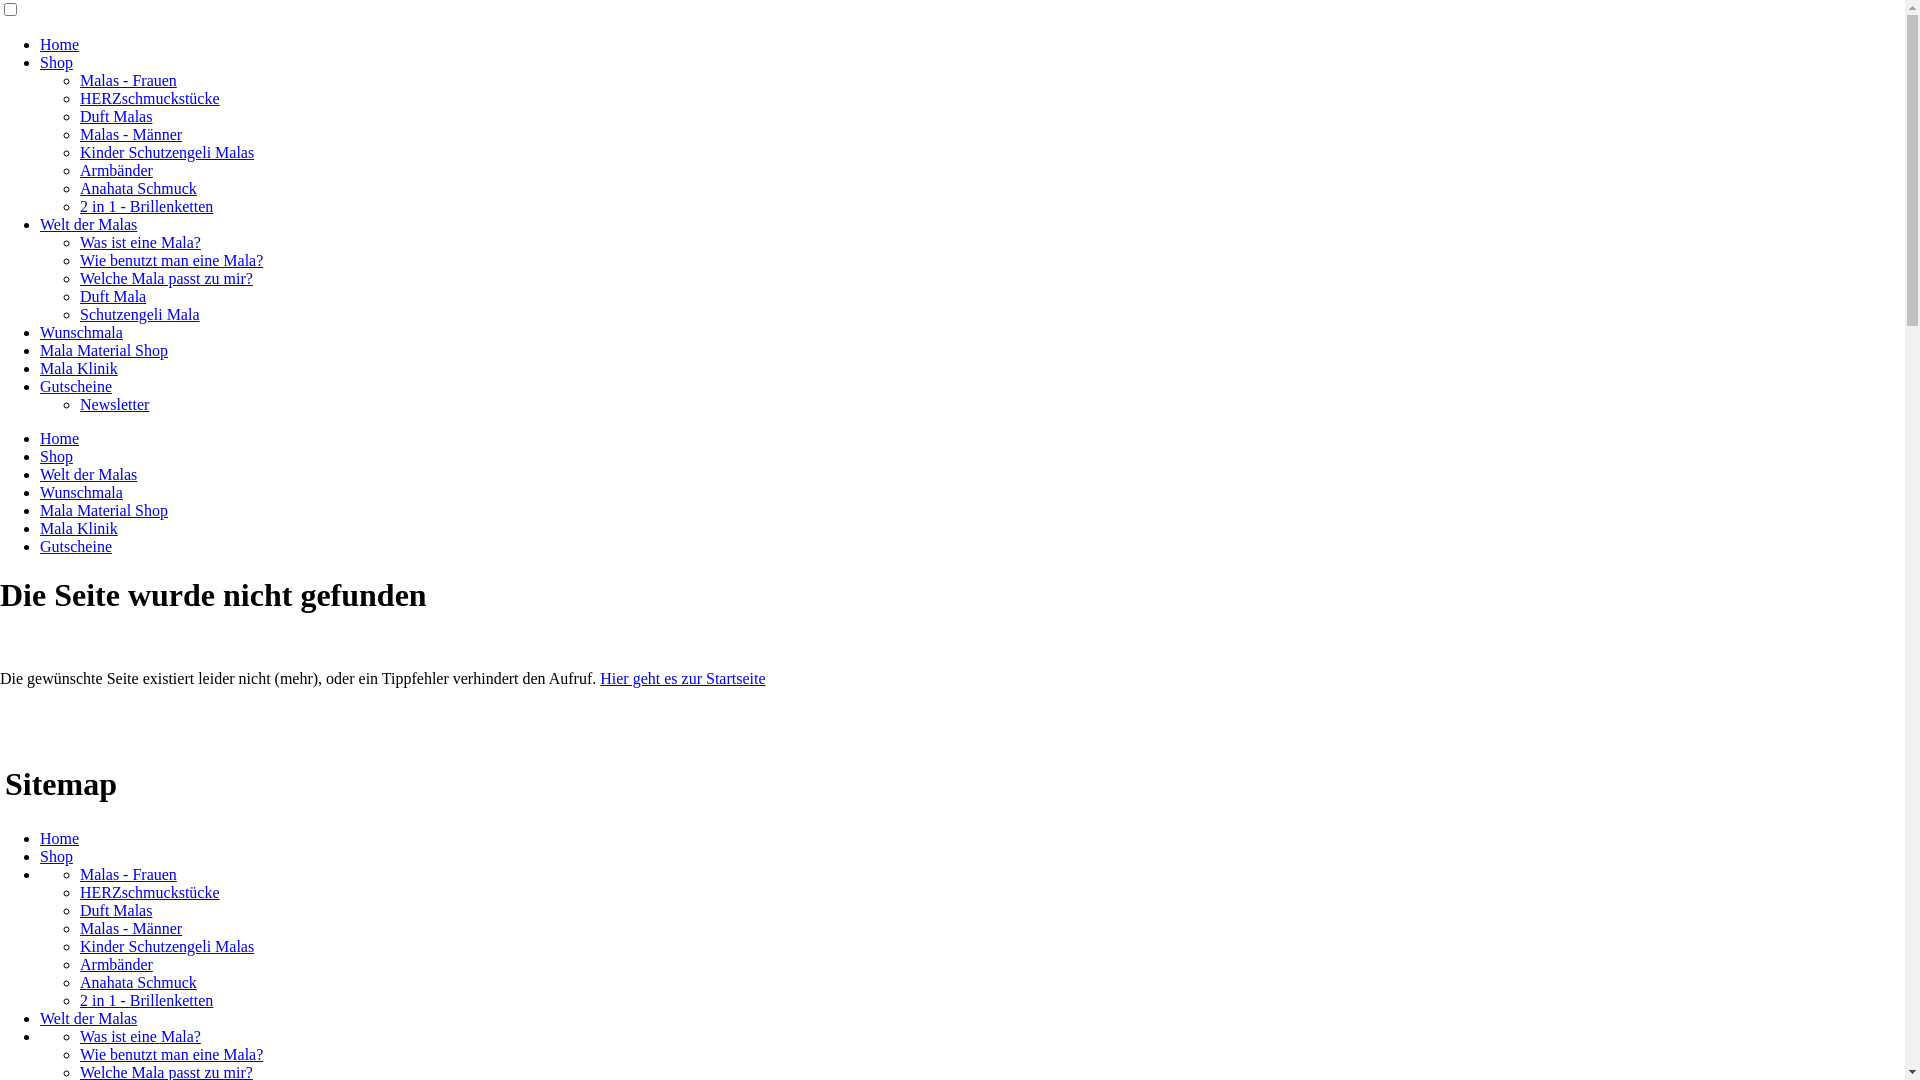 This screenshot has width=1920, height=1080. I want to click on Mala Material Shop, so click(104, 350).